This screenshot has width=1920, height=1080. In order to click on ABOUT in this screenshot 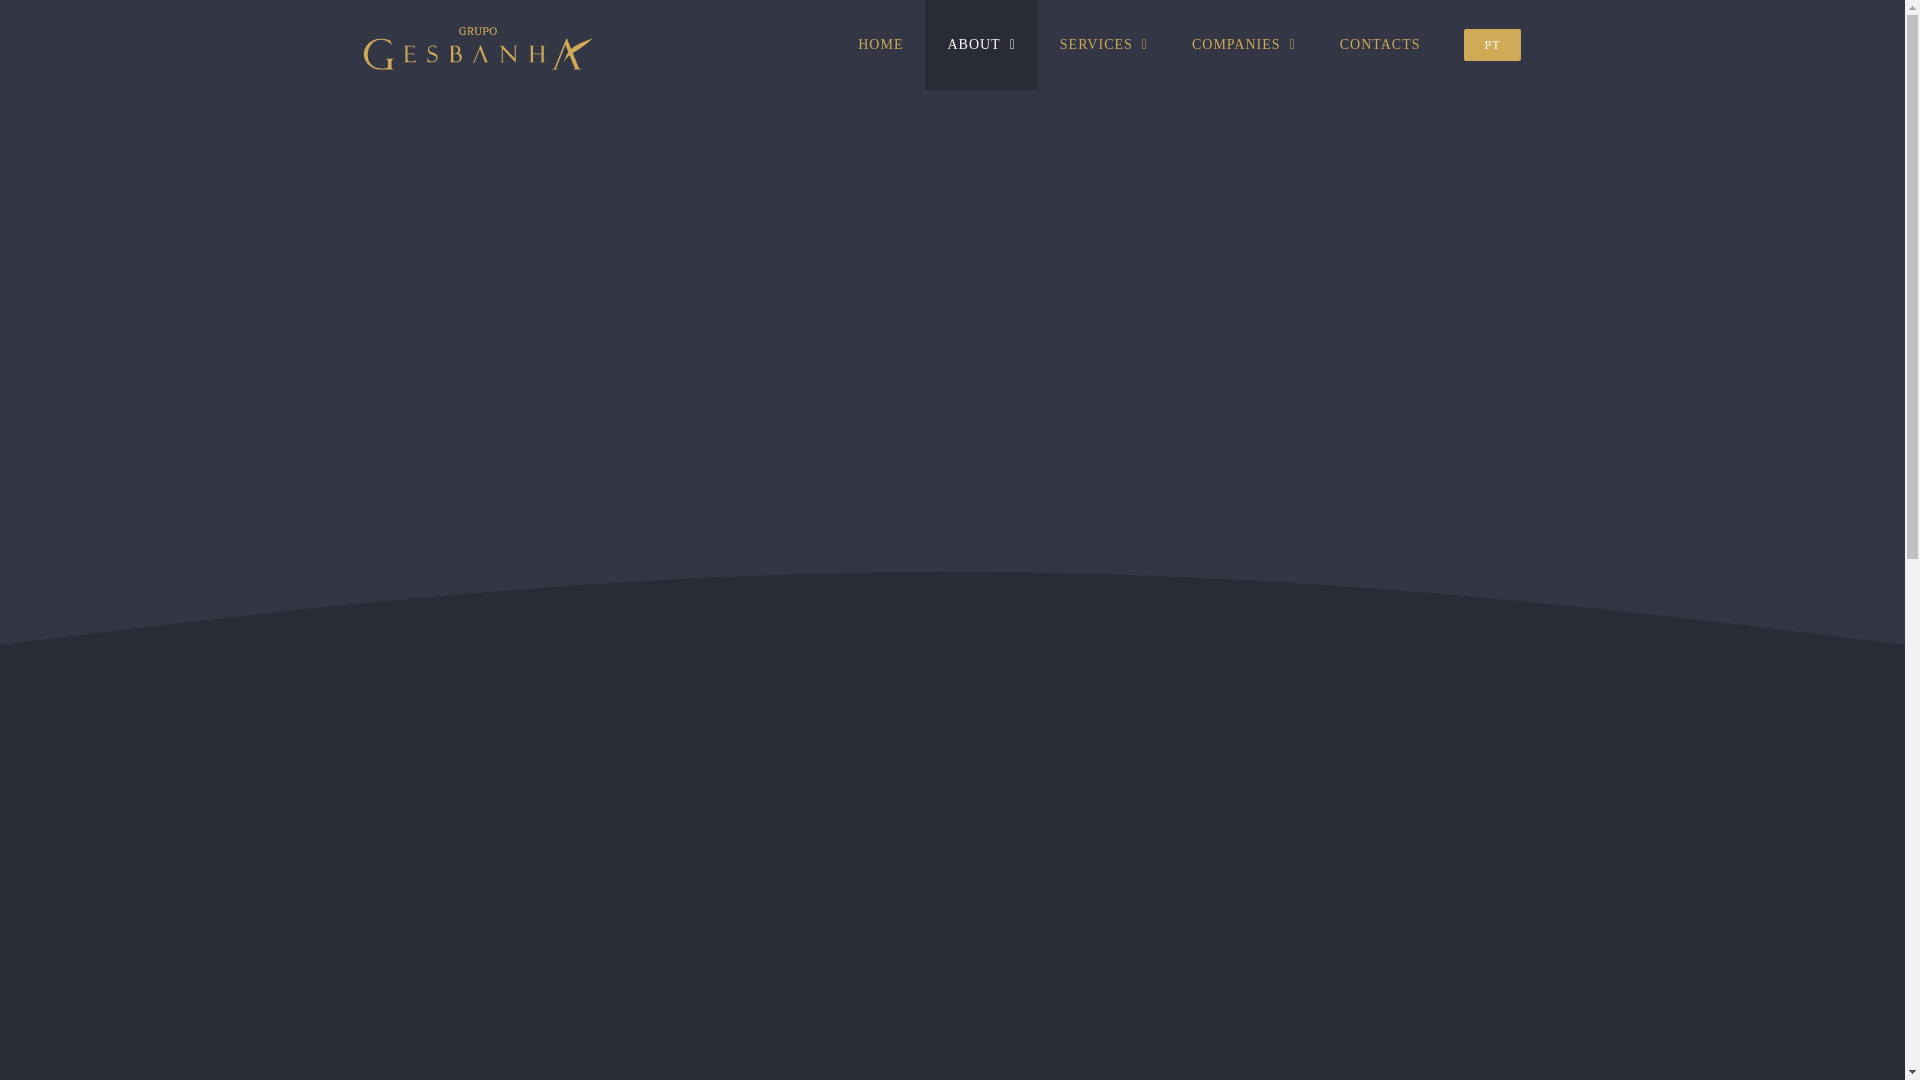, I will do `click(980, 44)`.